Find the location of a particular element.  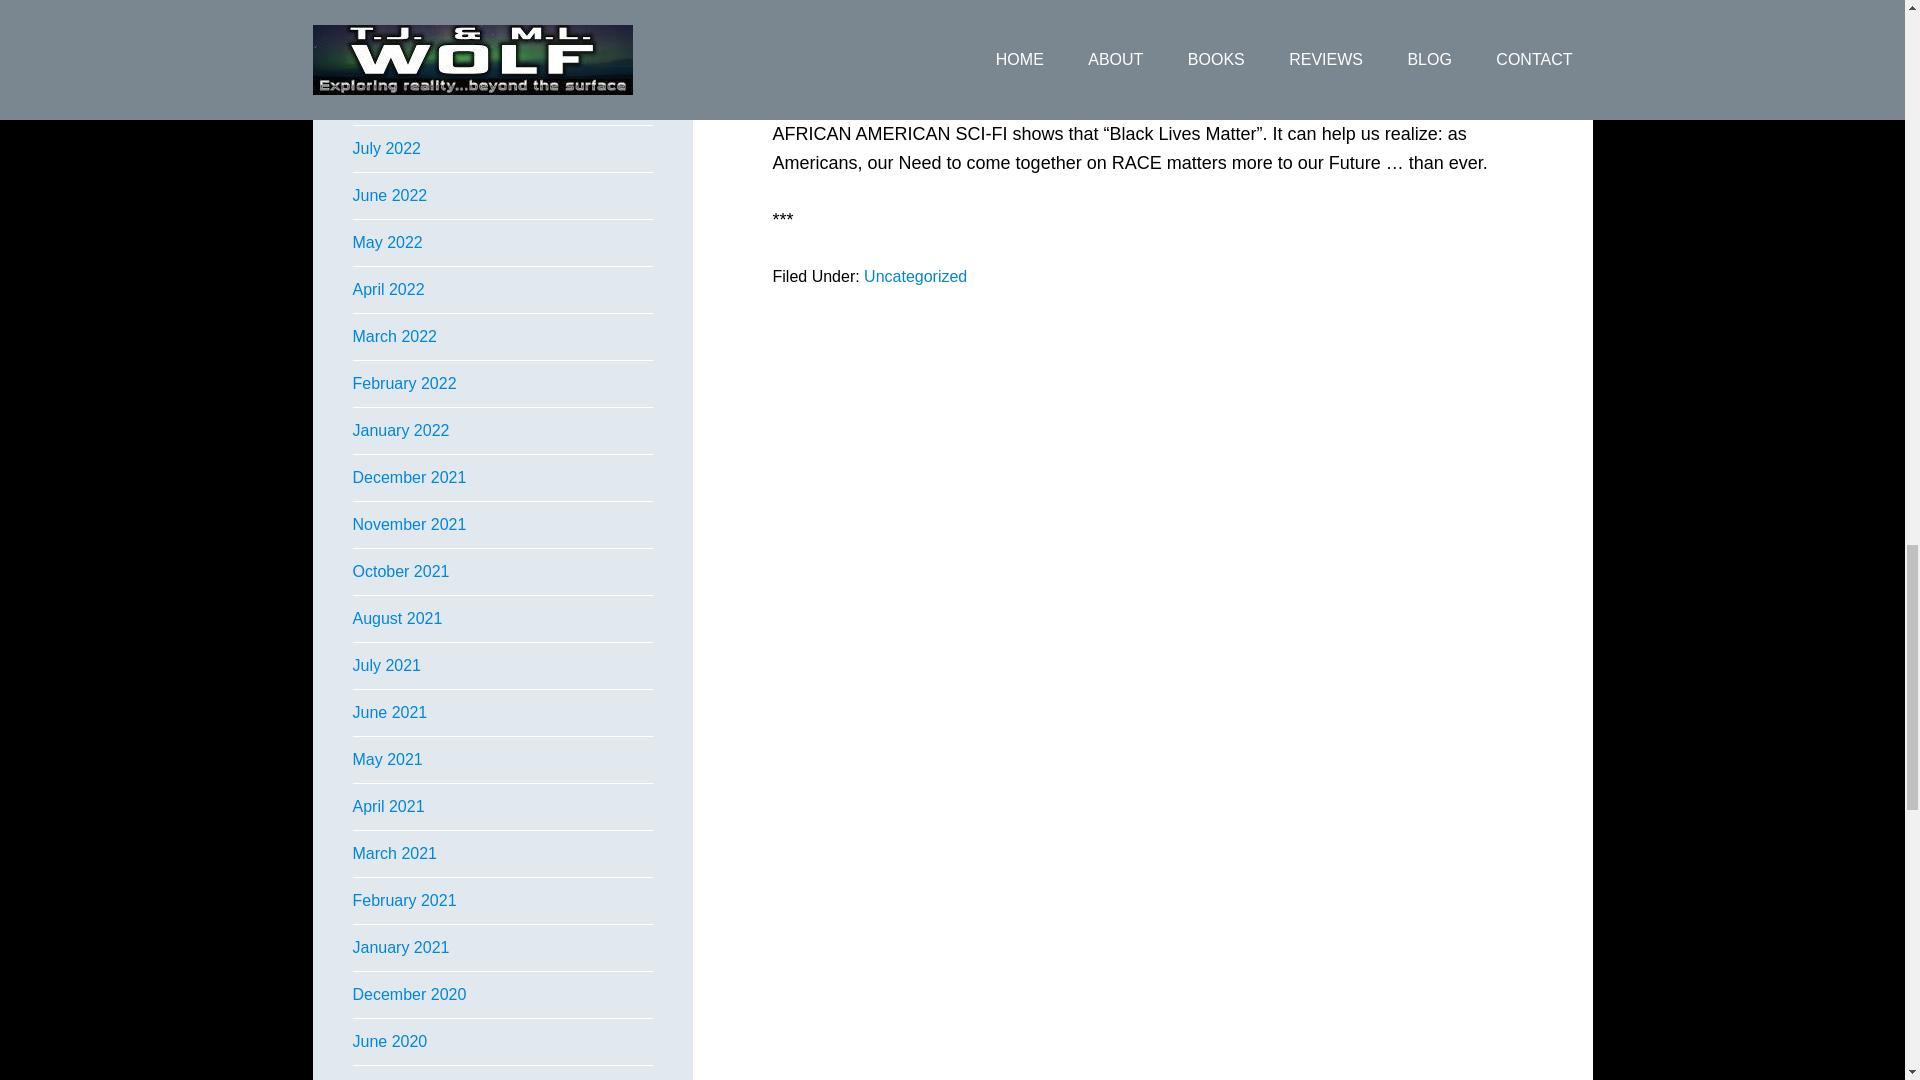

July 2022 is located at coordinates (386, 148).